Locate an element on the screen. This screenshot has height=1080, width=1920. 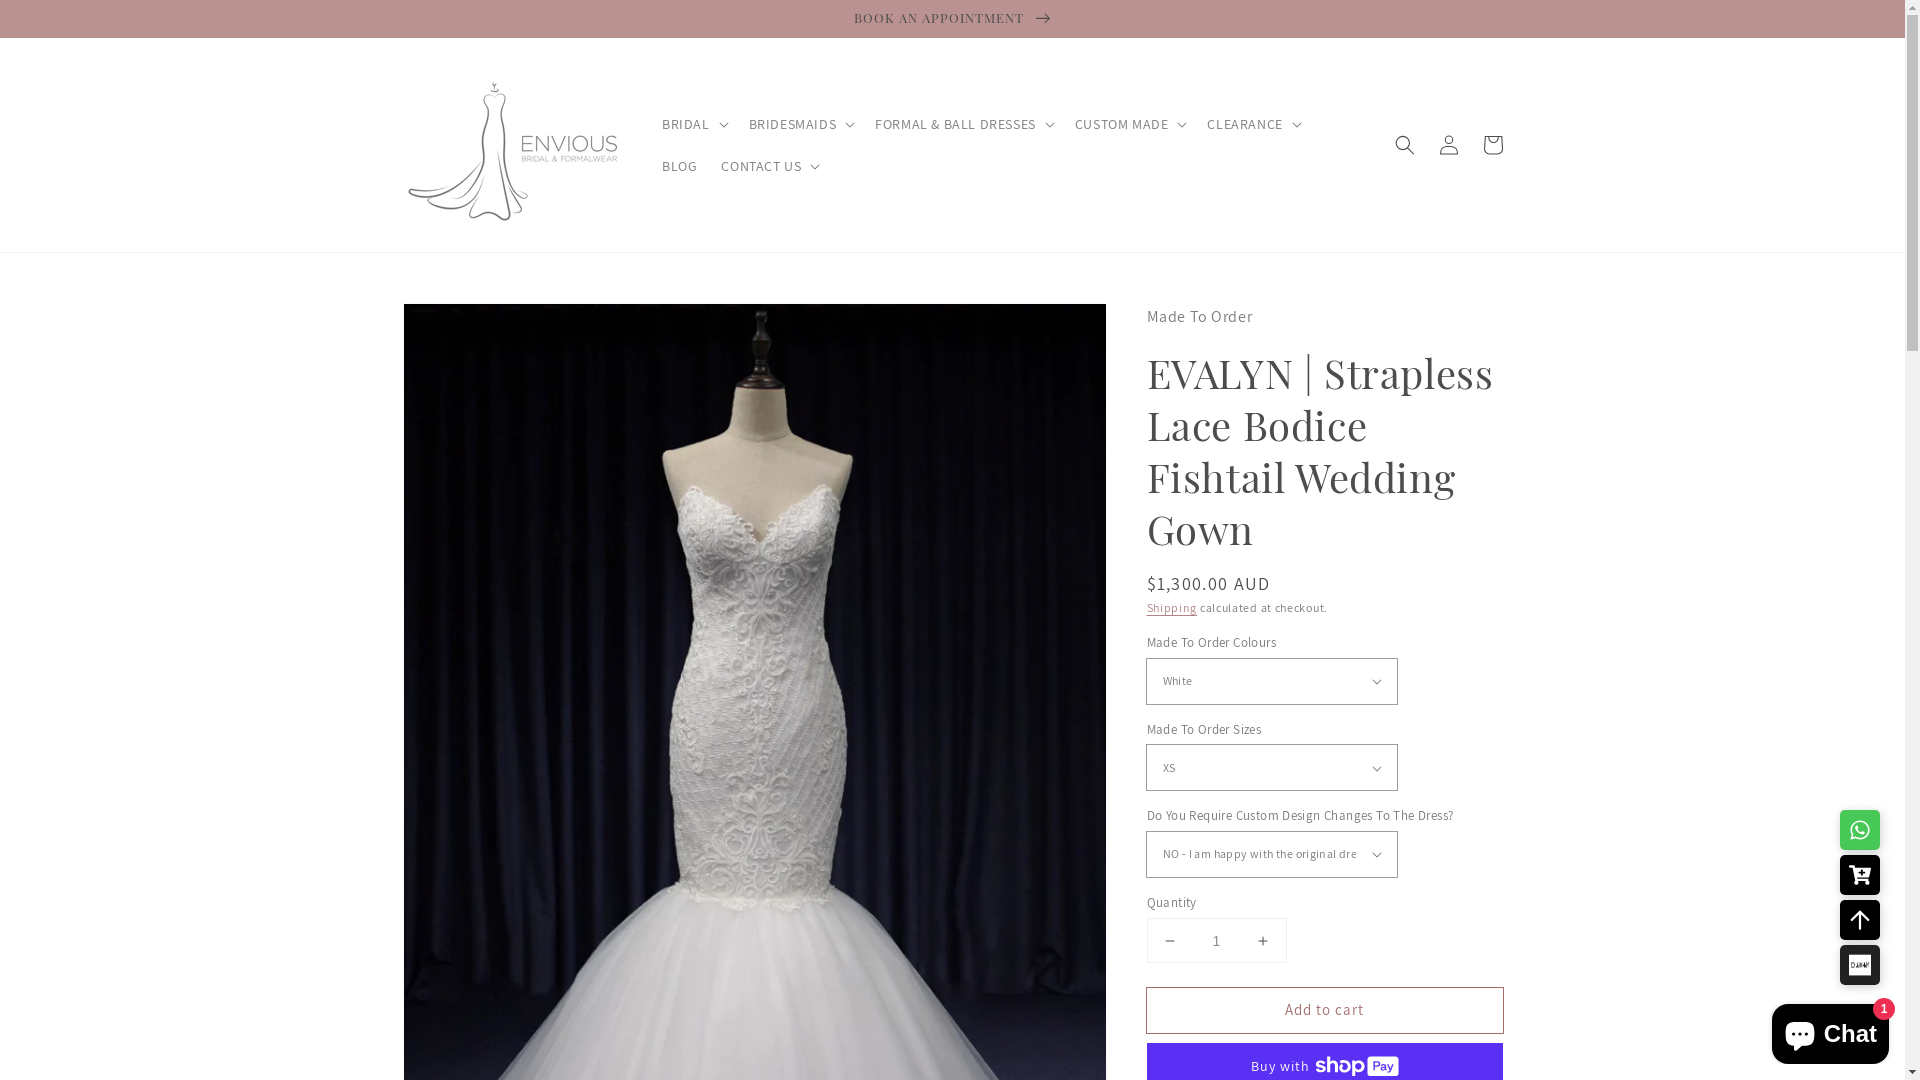
BLOG is located at coordinates (680, 166).